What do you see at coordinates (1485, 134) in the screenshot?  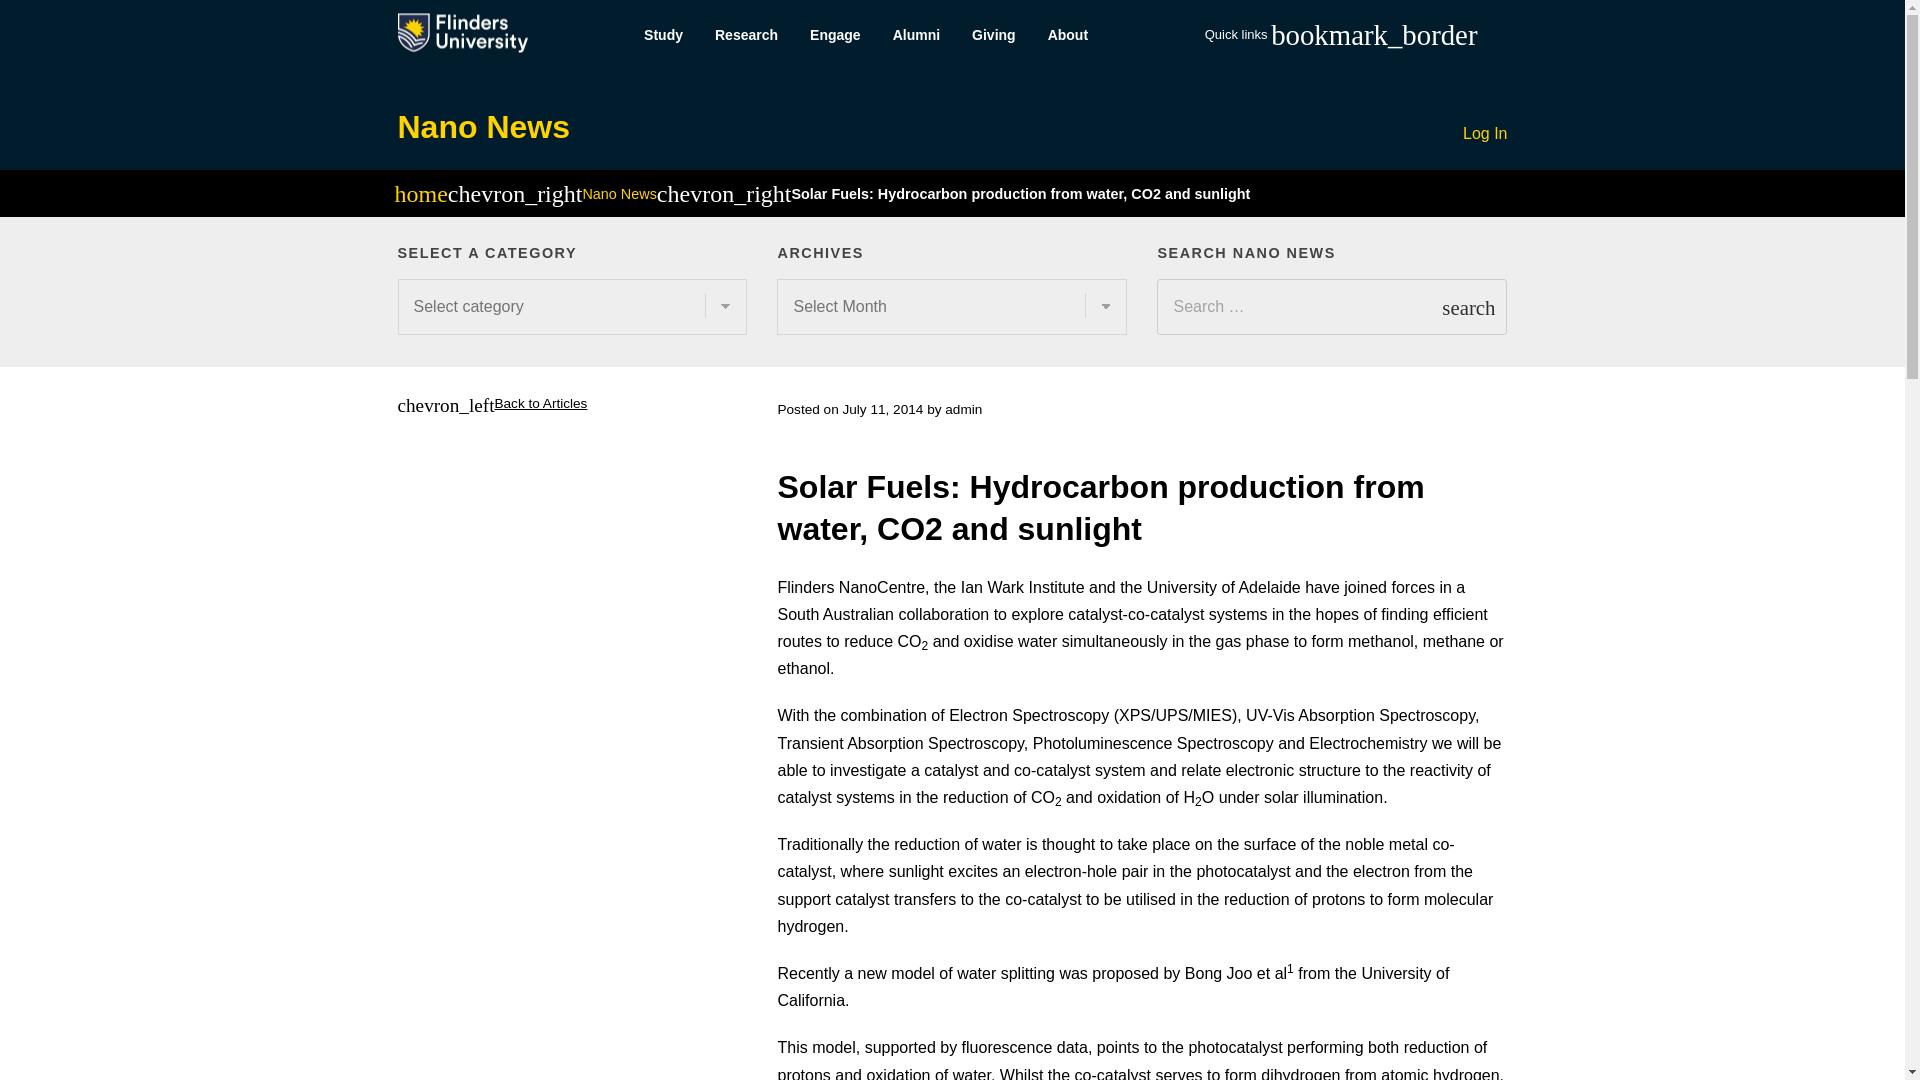 I see `Log In` at bounding box center [1485, 134].